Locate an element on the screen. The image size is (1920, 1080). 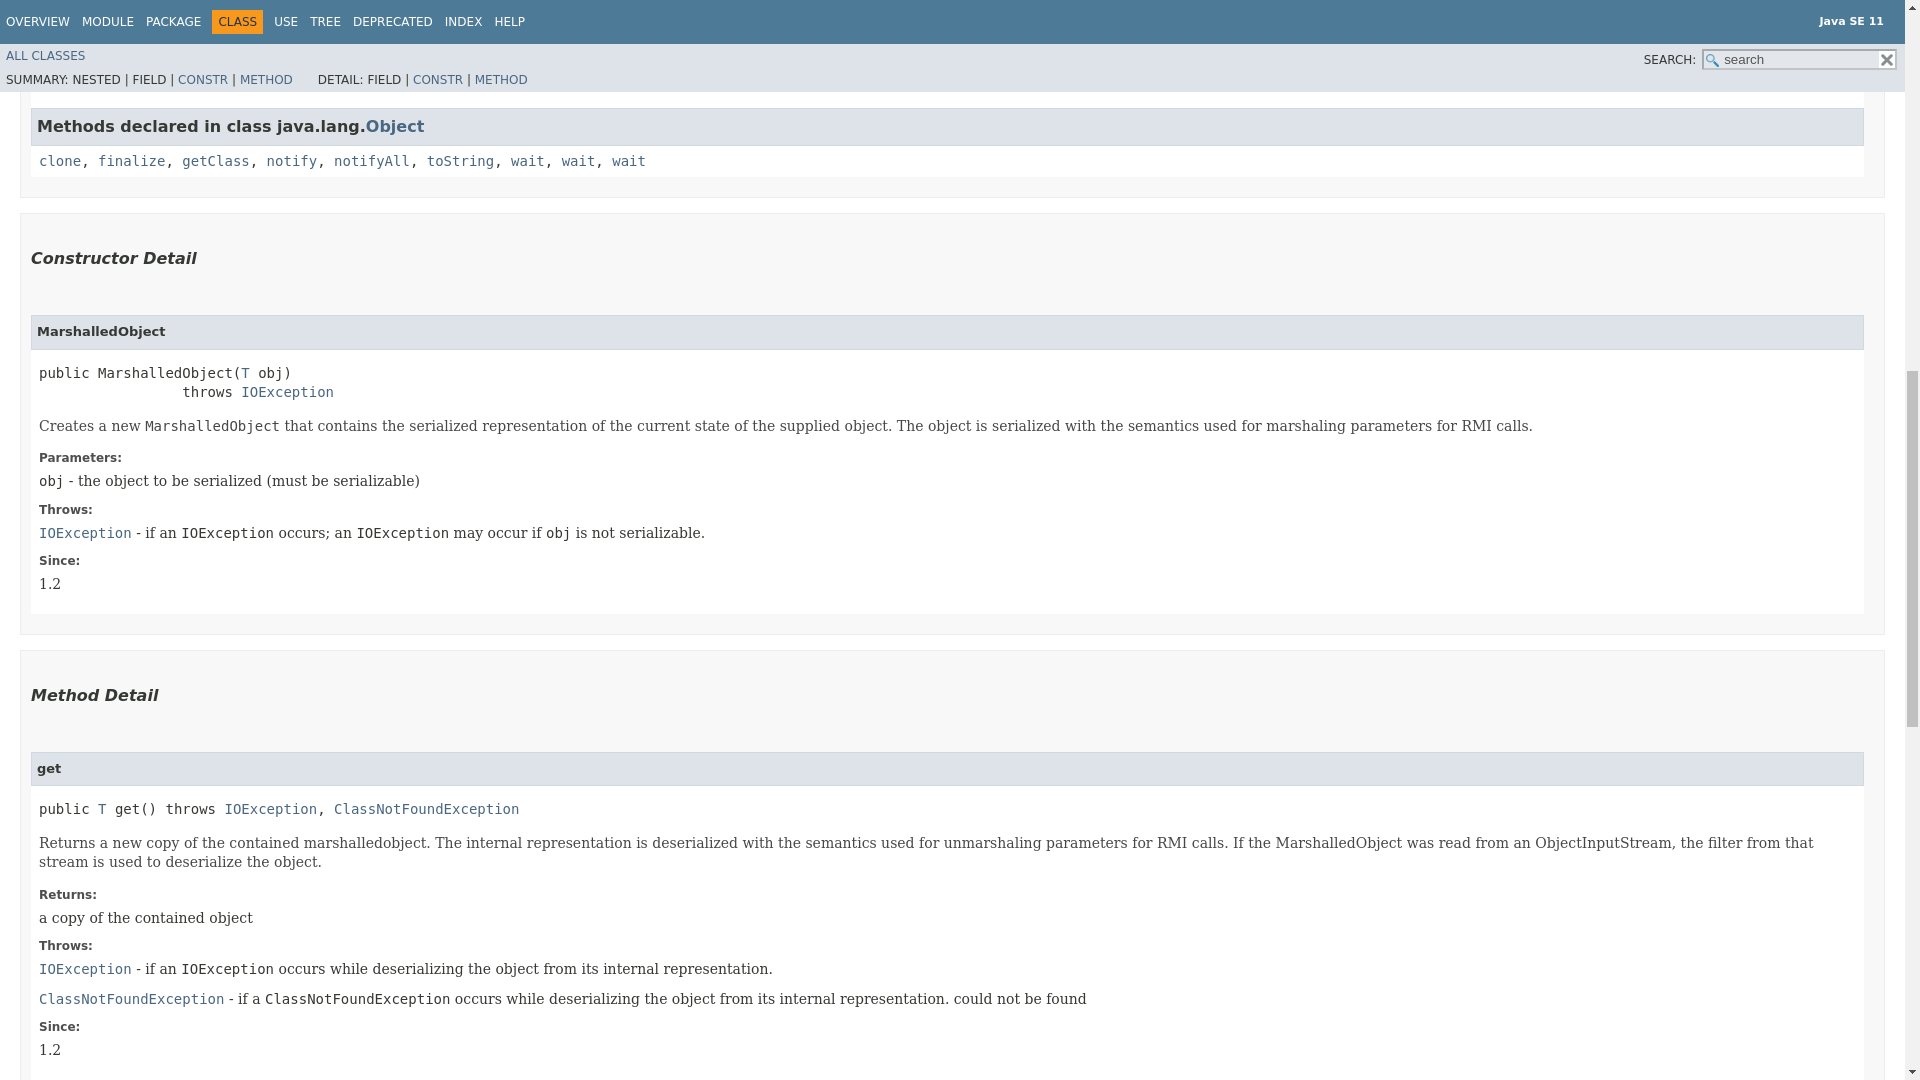
class in java.io is located at coordinates (85, 969).